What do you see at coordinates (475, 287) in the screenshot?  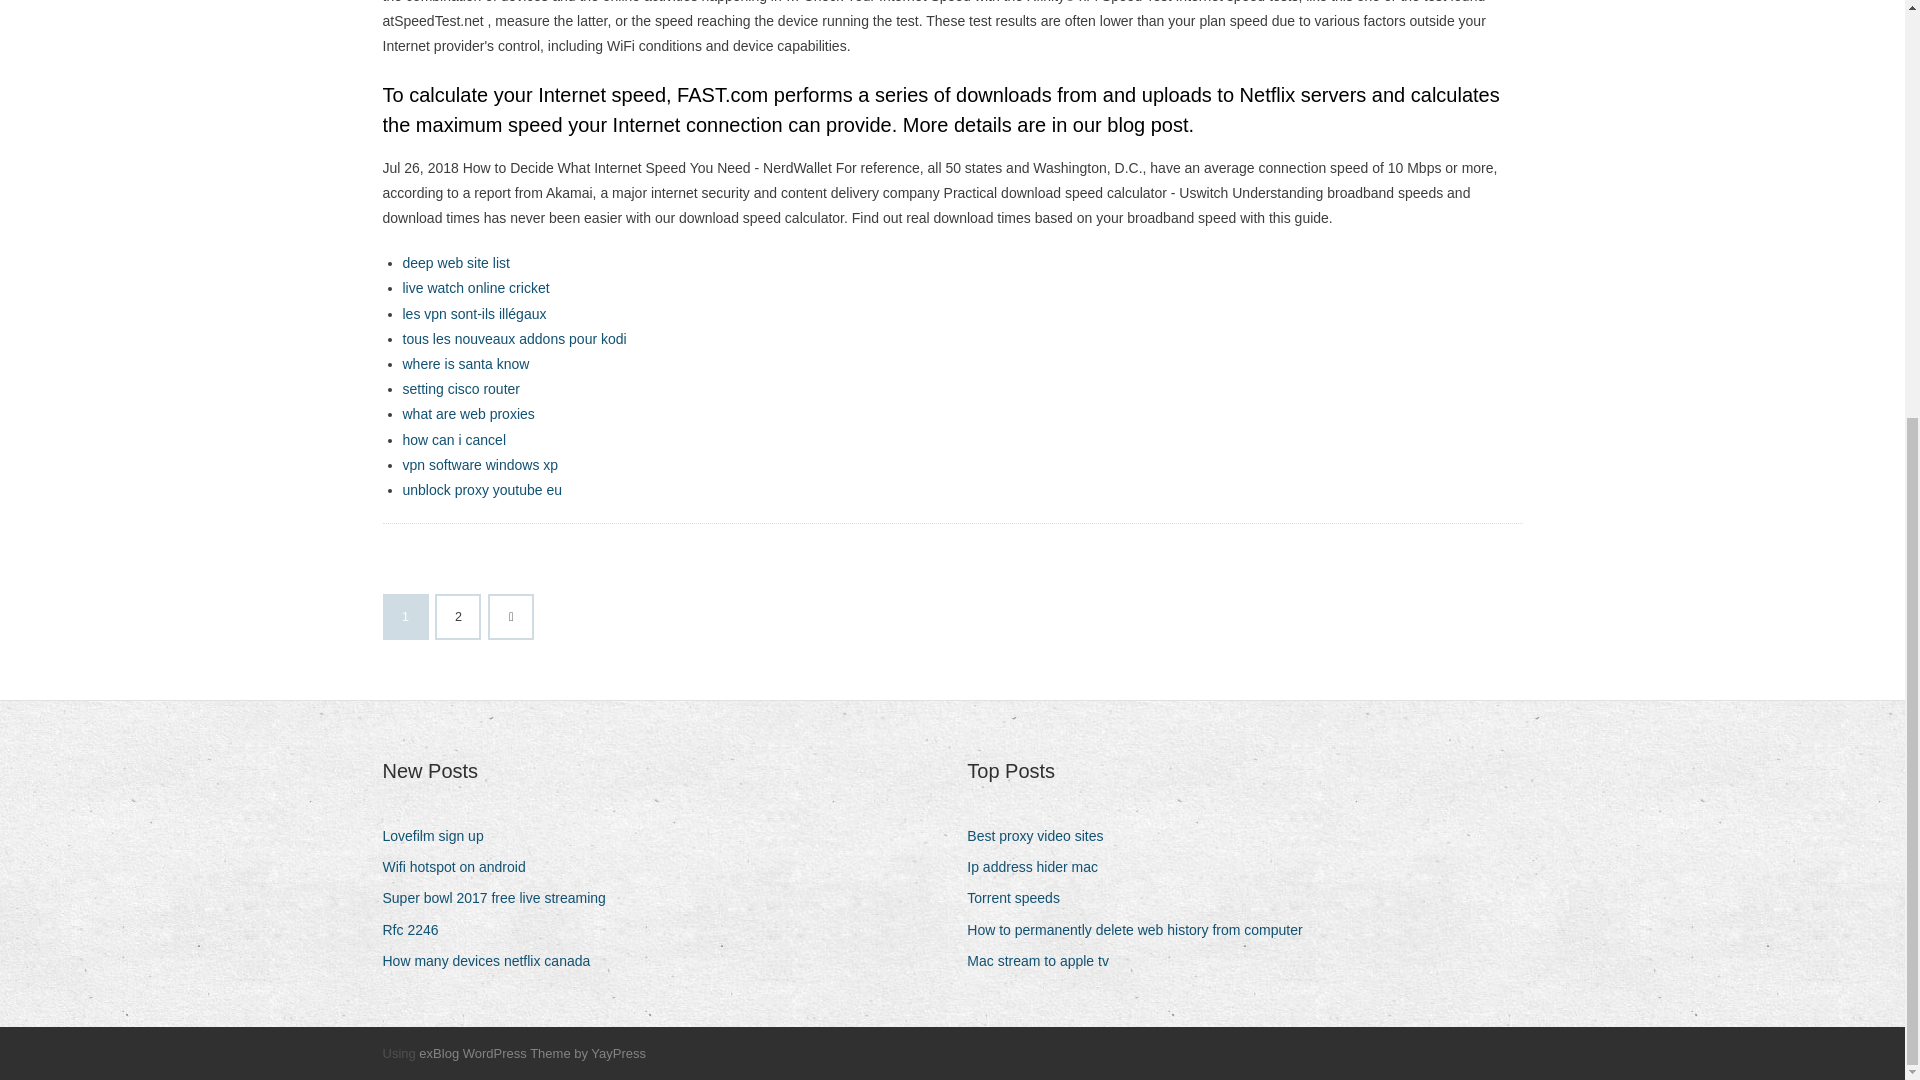 I see `live watch online cricket` at bounding box center [475, 287].